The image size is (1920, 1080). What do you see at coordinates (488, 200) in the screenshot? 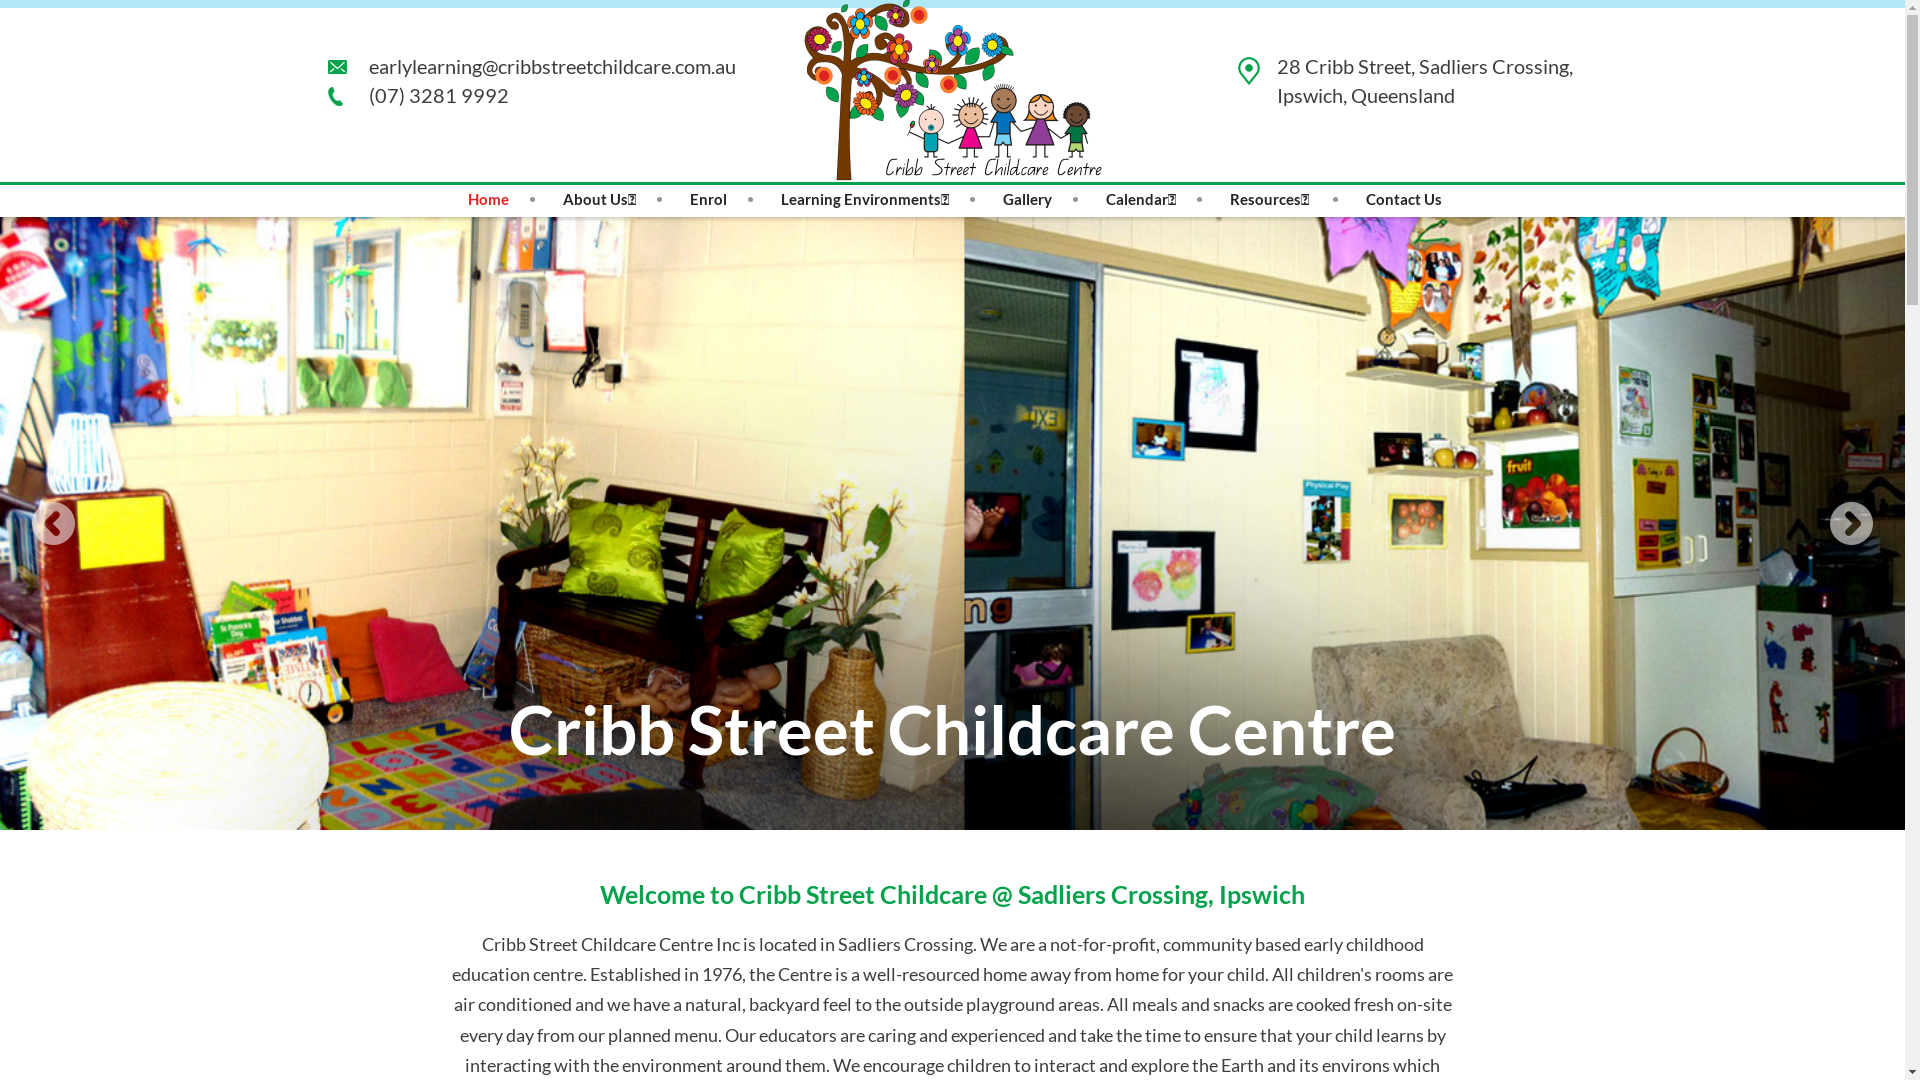
I see `Home` at bounding box center [488, 200].